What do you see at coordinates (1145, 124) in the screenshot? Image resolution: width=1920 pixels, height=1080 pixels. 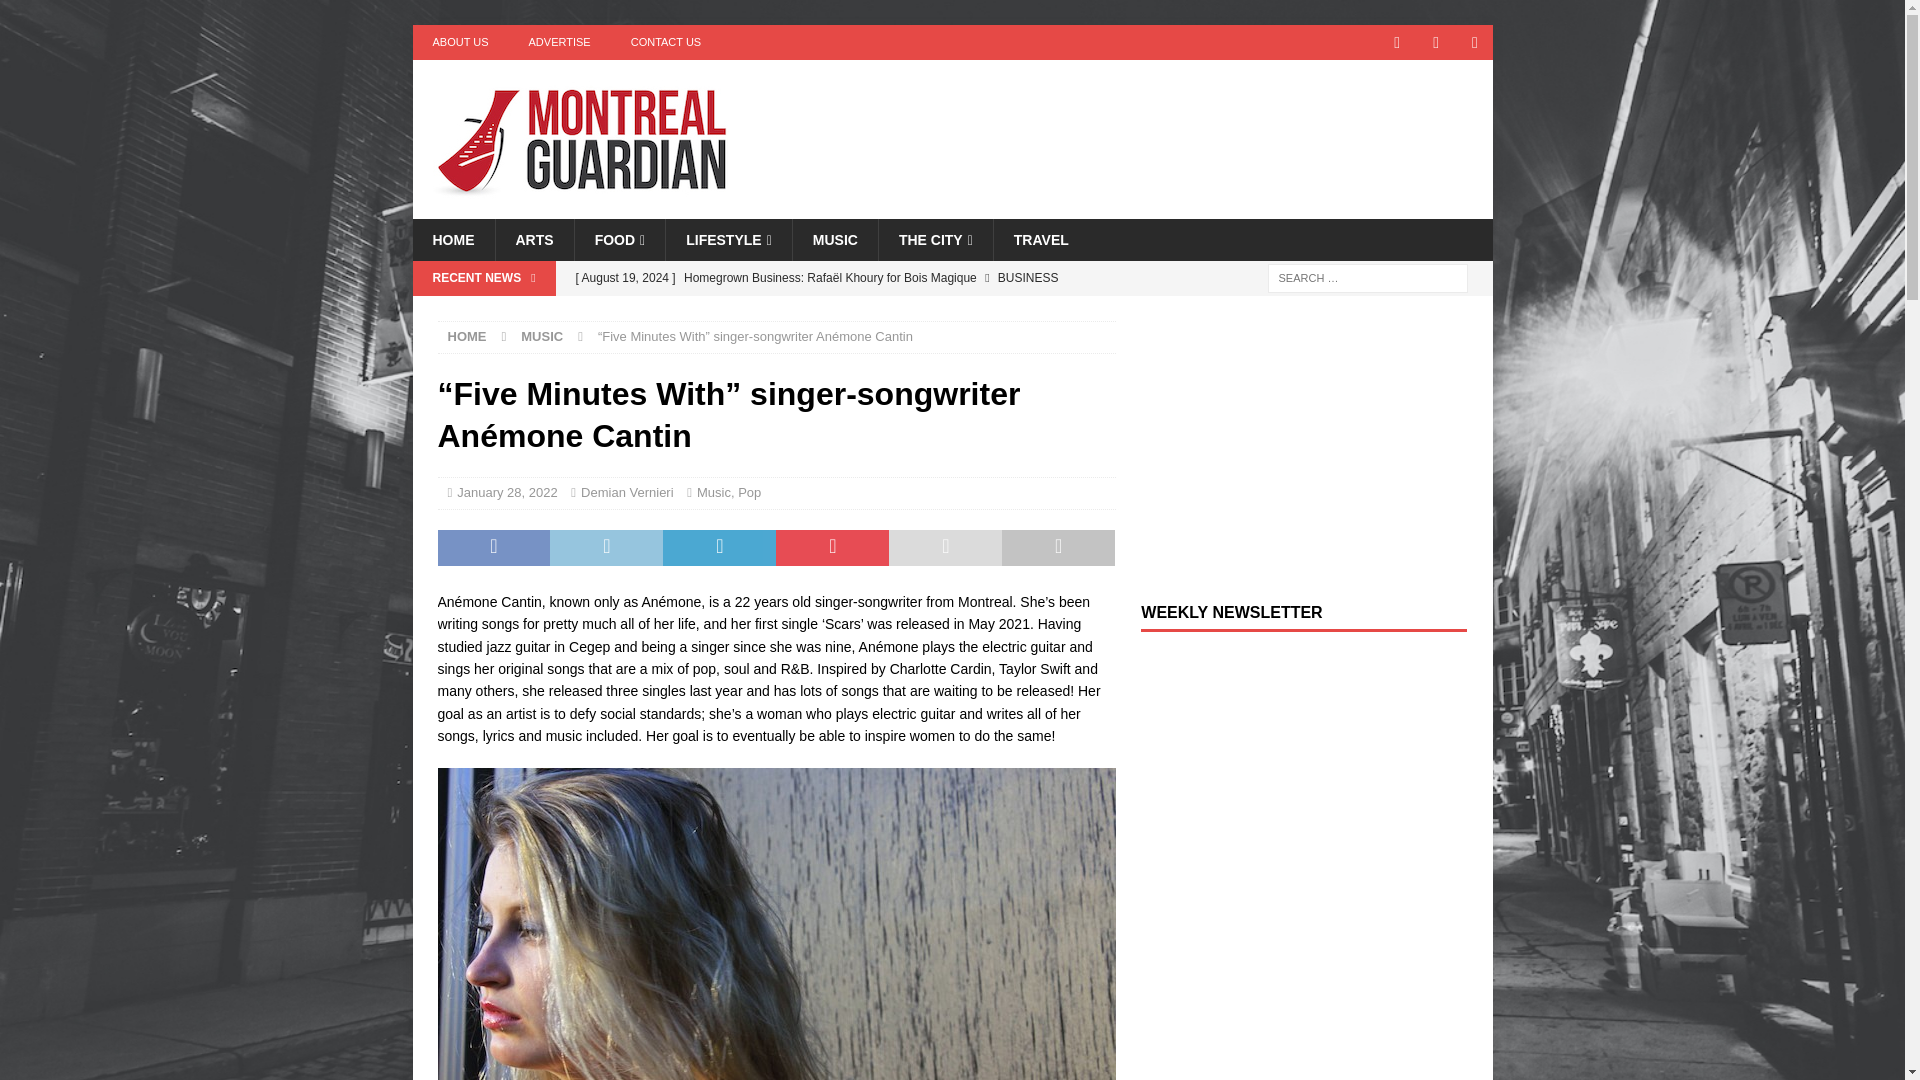 I see `Advertisement` at bounding box center [1145, 124].